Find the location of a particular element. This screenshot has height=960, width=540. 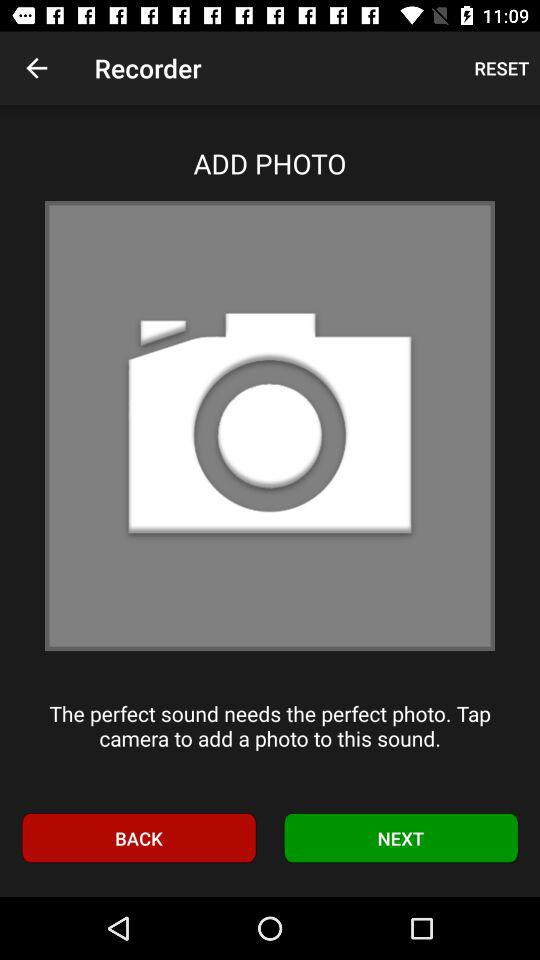

launch the reset at the top right corner is located at coordinates (502, 68).